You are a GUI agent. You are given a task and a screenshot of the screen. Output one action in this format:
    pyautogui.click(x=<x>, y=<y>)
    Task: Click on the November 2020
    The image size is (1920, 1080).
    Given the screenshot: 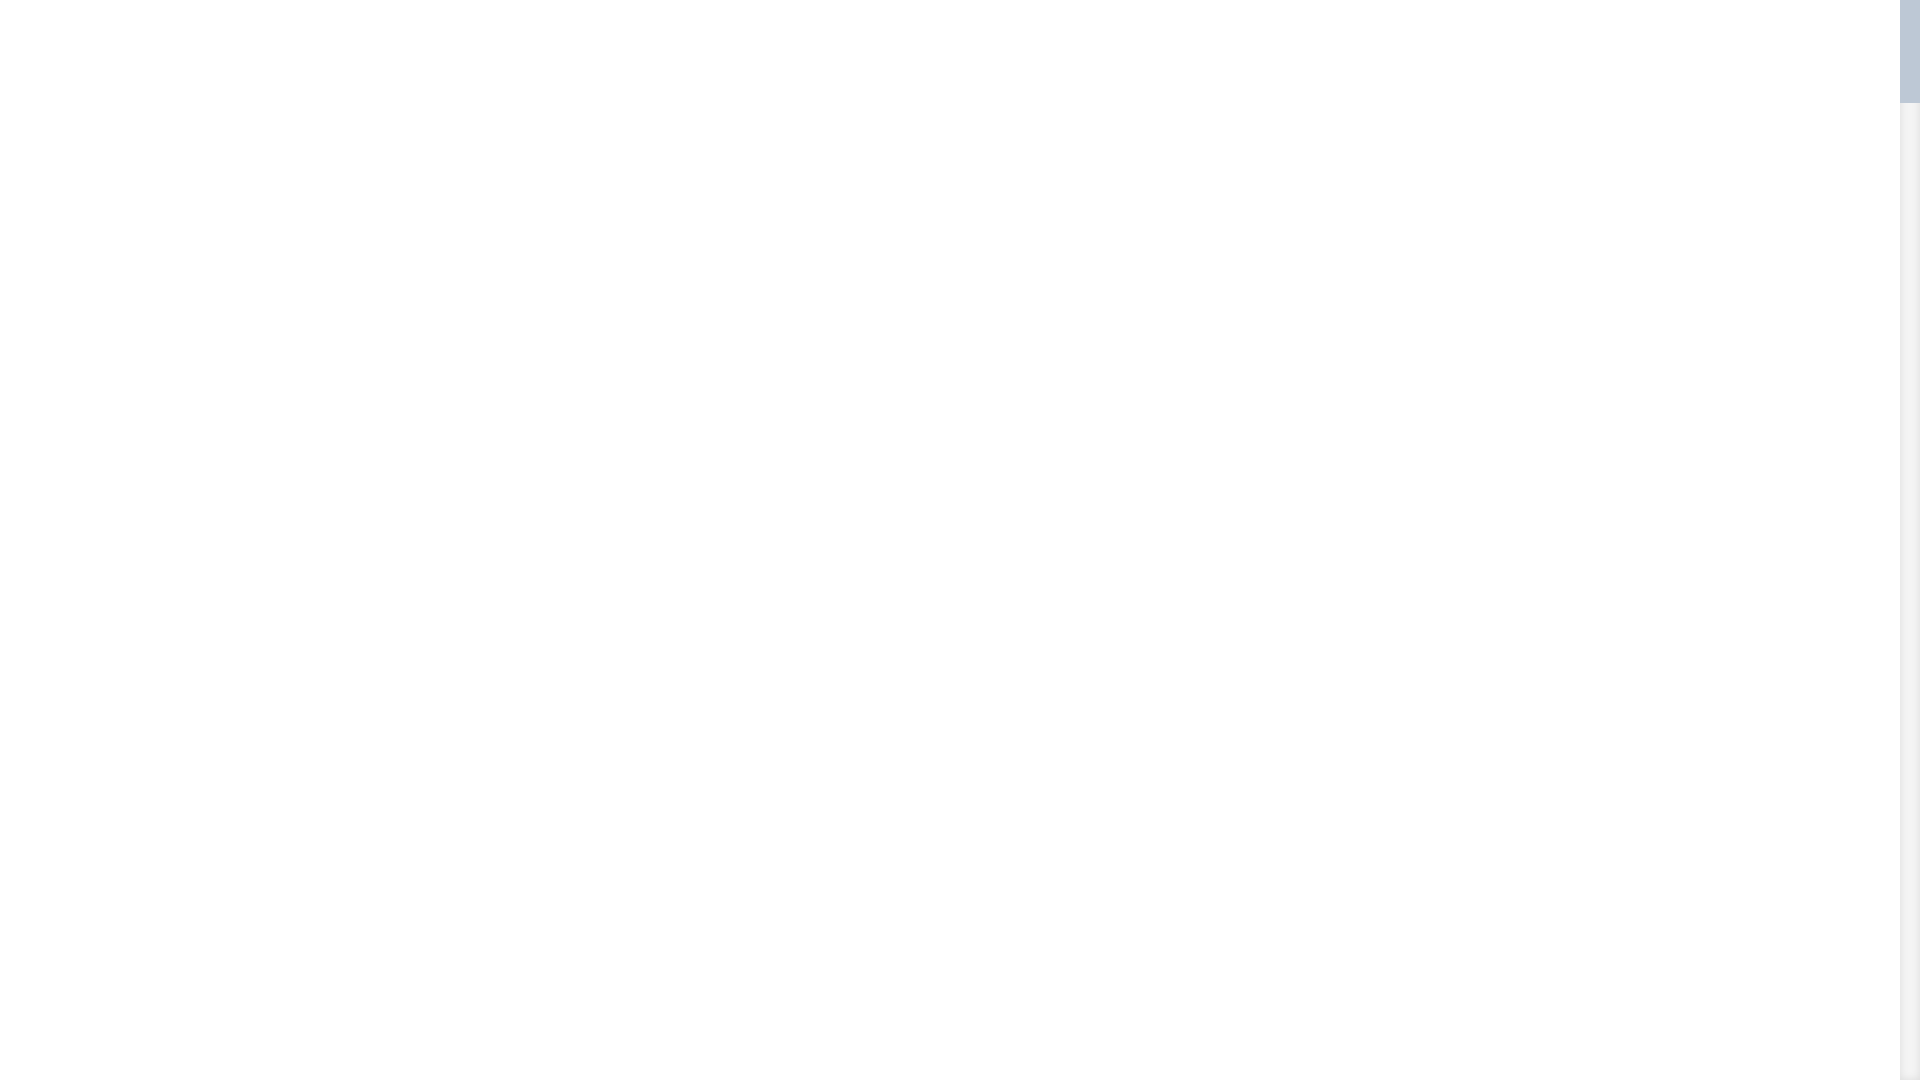 What is the action you would take?
    pyautogui.click(x=1345, y=892)
    